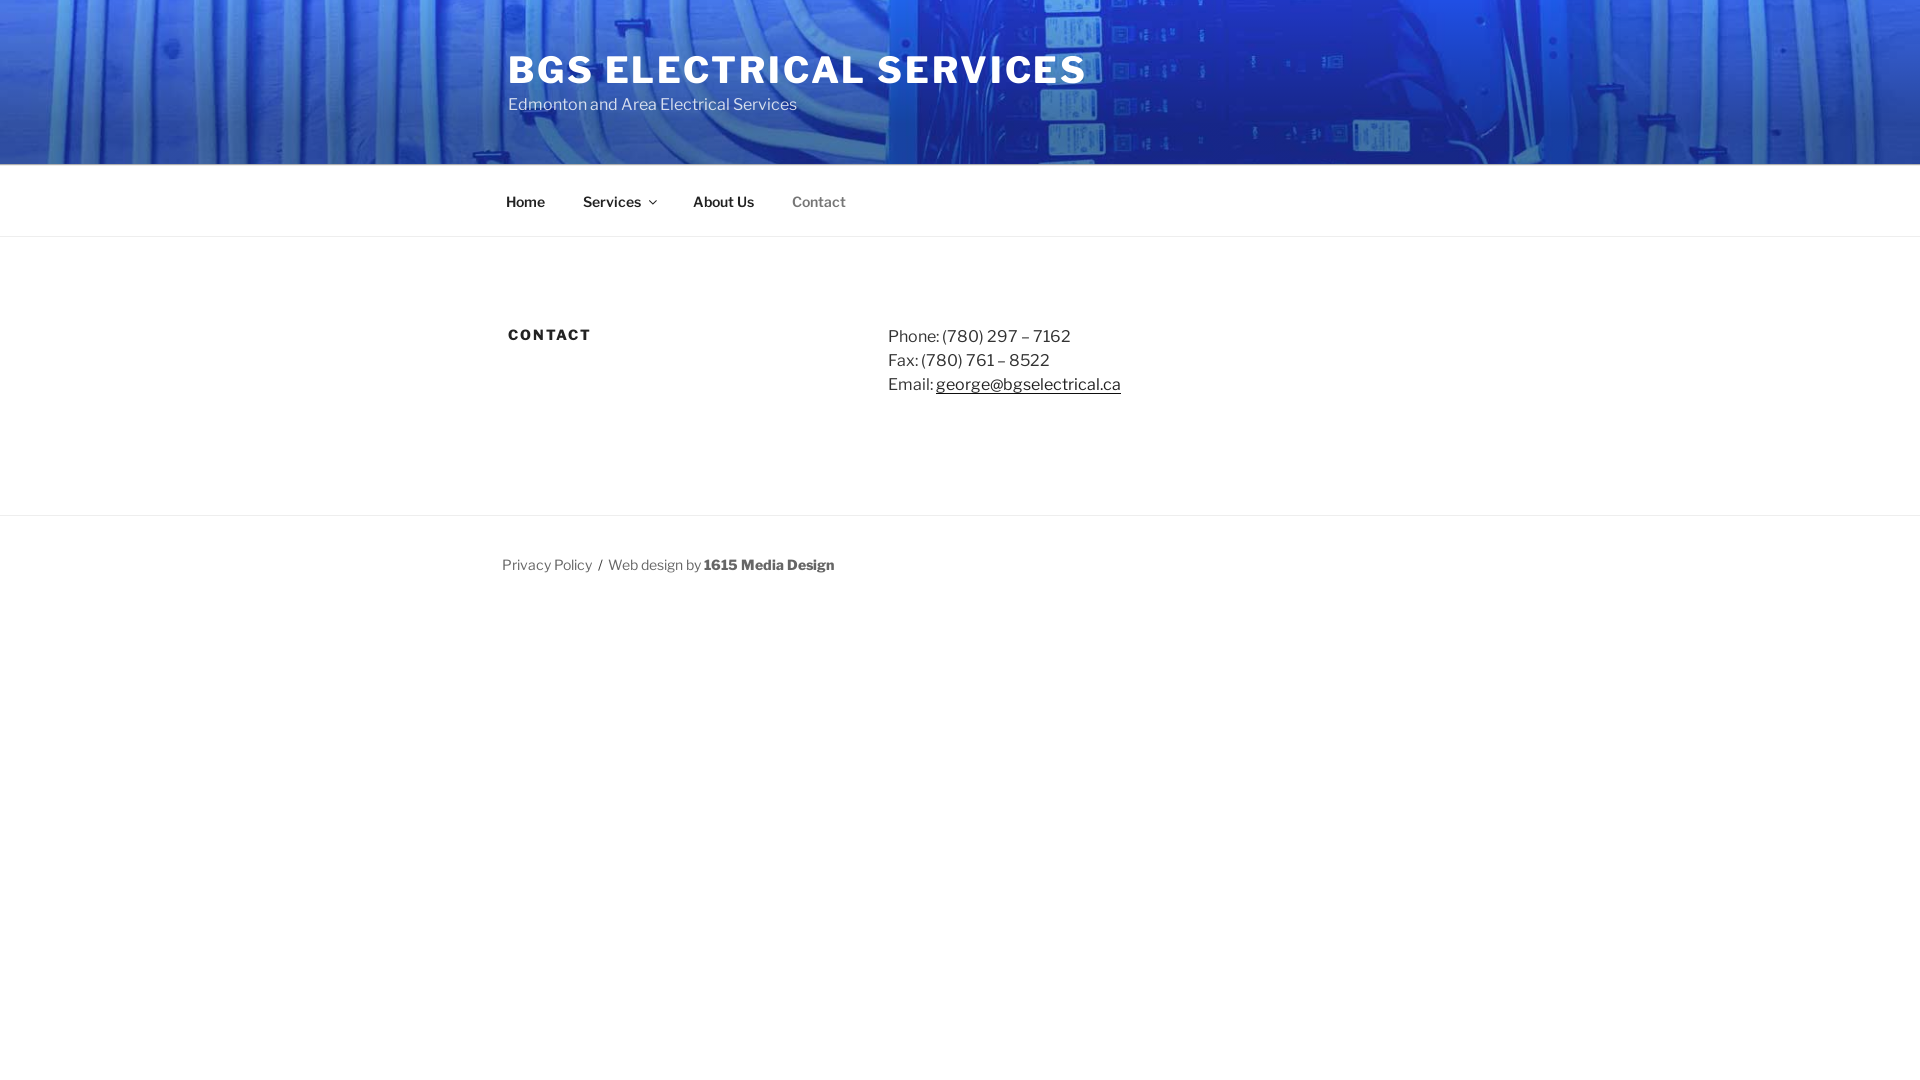 The width and height of the screenshot is (1920, 1080). Describe the element at coordinates (723, 200) in the screenshot. I see `About Us` at that location.